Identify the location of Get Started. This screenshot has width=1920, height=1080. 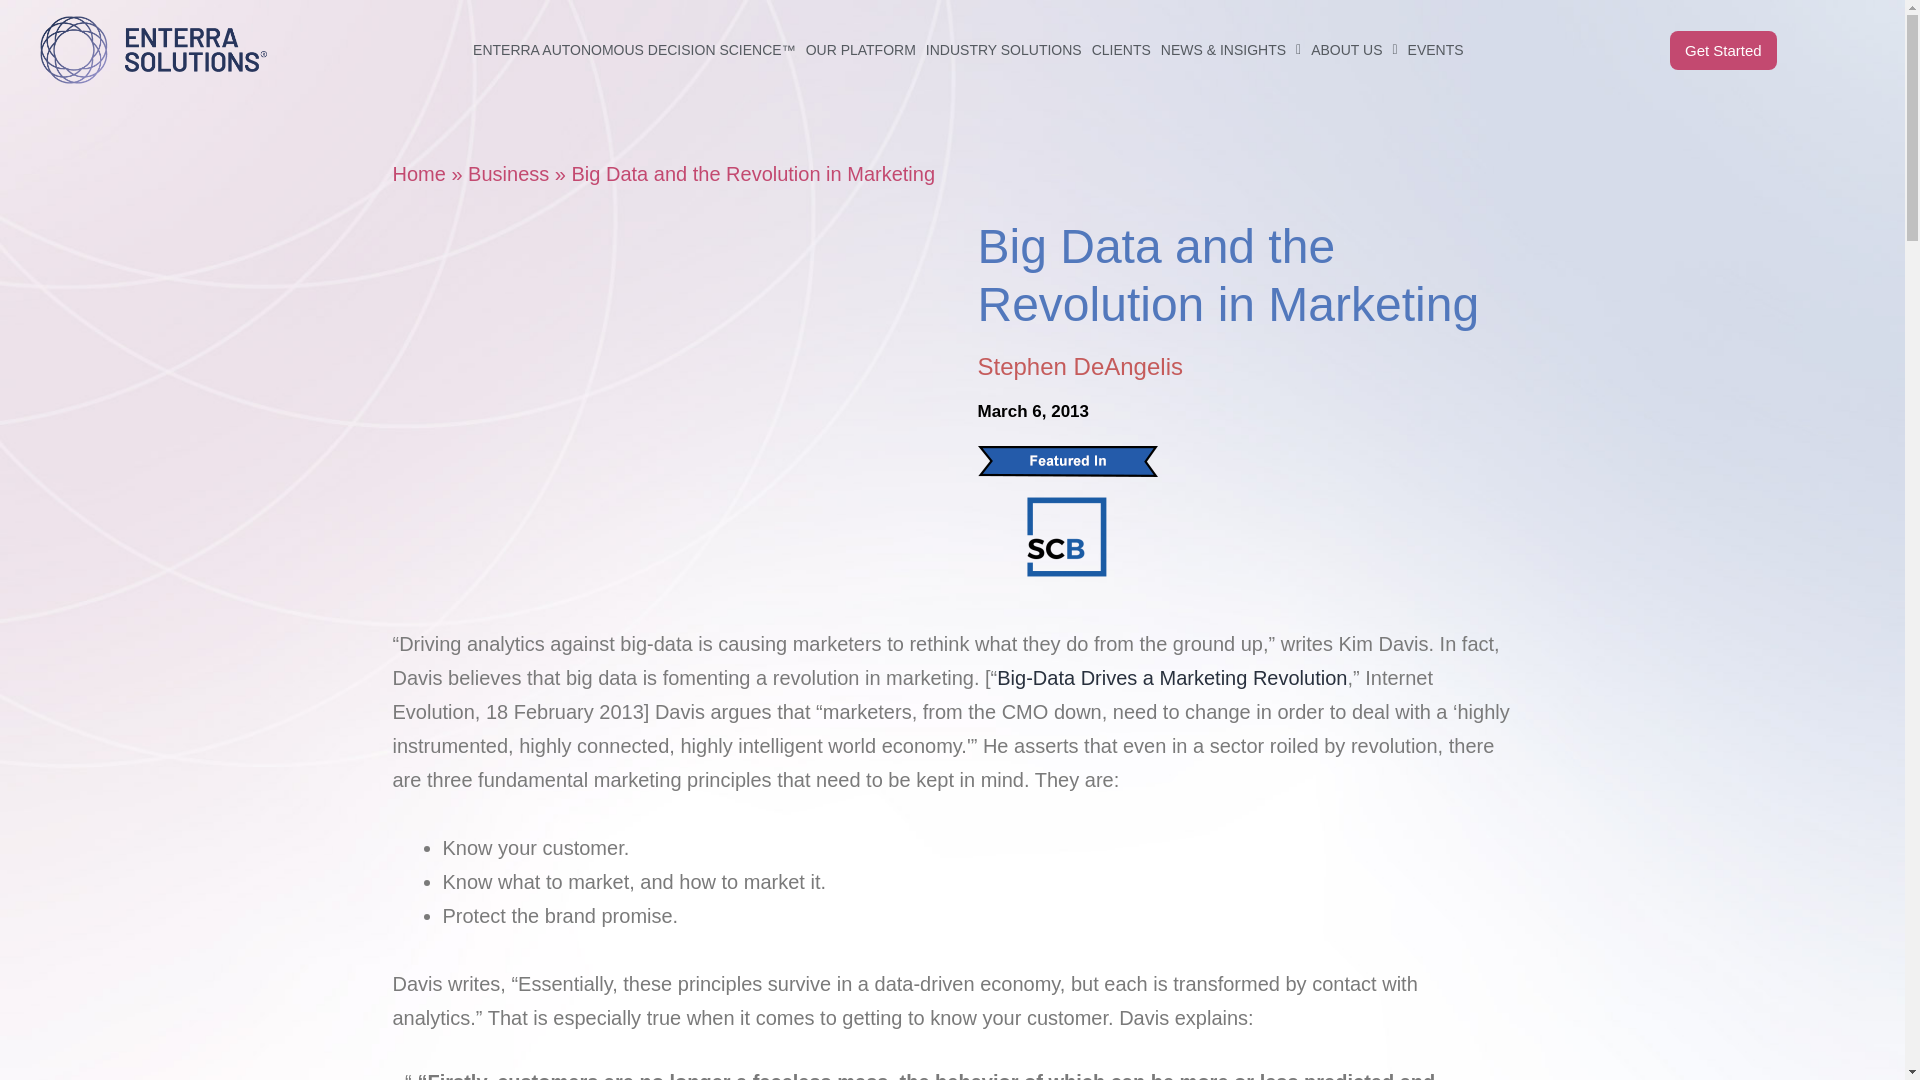
(1724, 48).